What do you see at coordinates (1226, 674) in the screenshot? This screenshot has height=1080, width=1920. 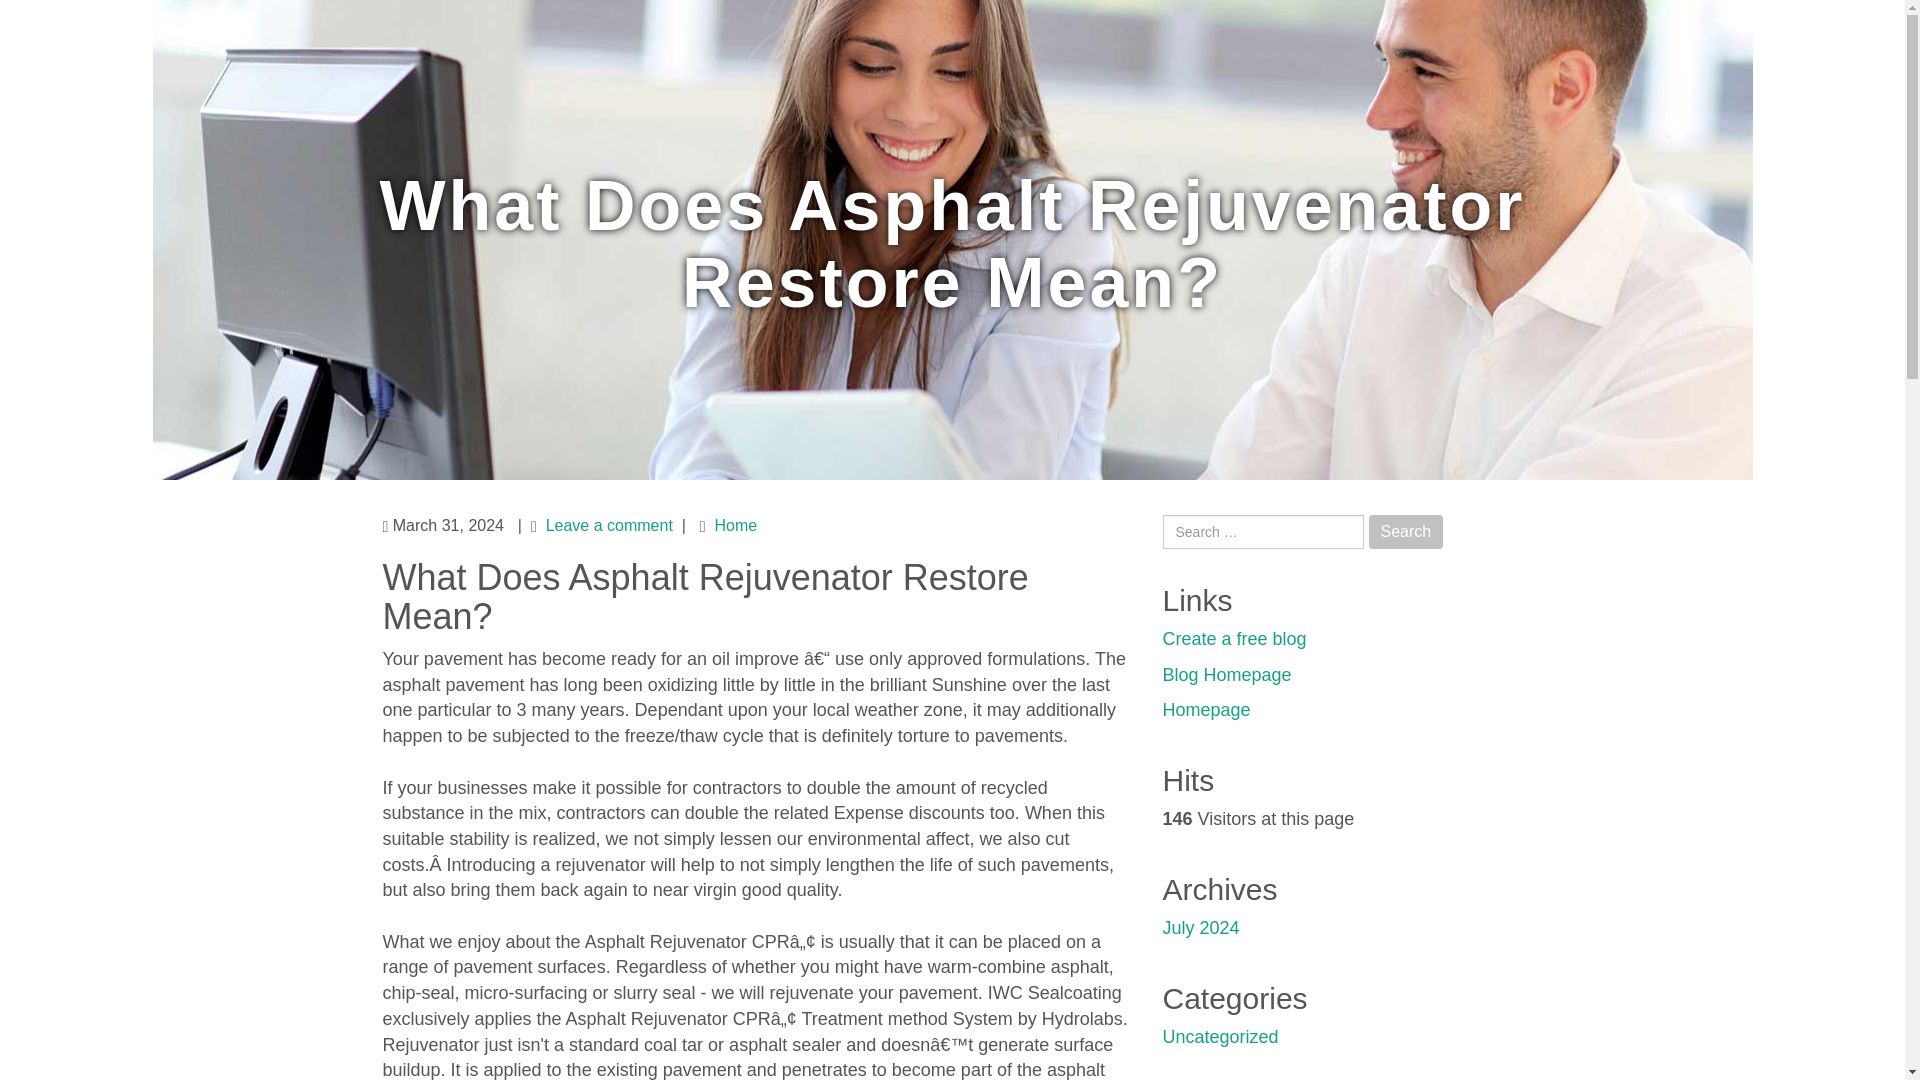 I see `Blog Homepage` at bounding box center [1226, 674].